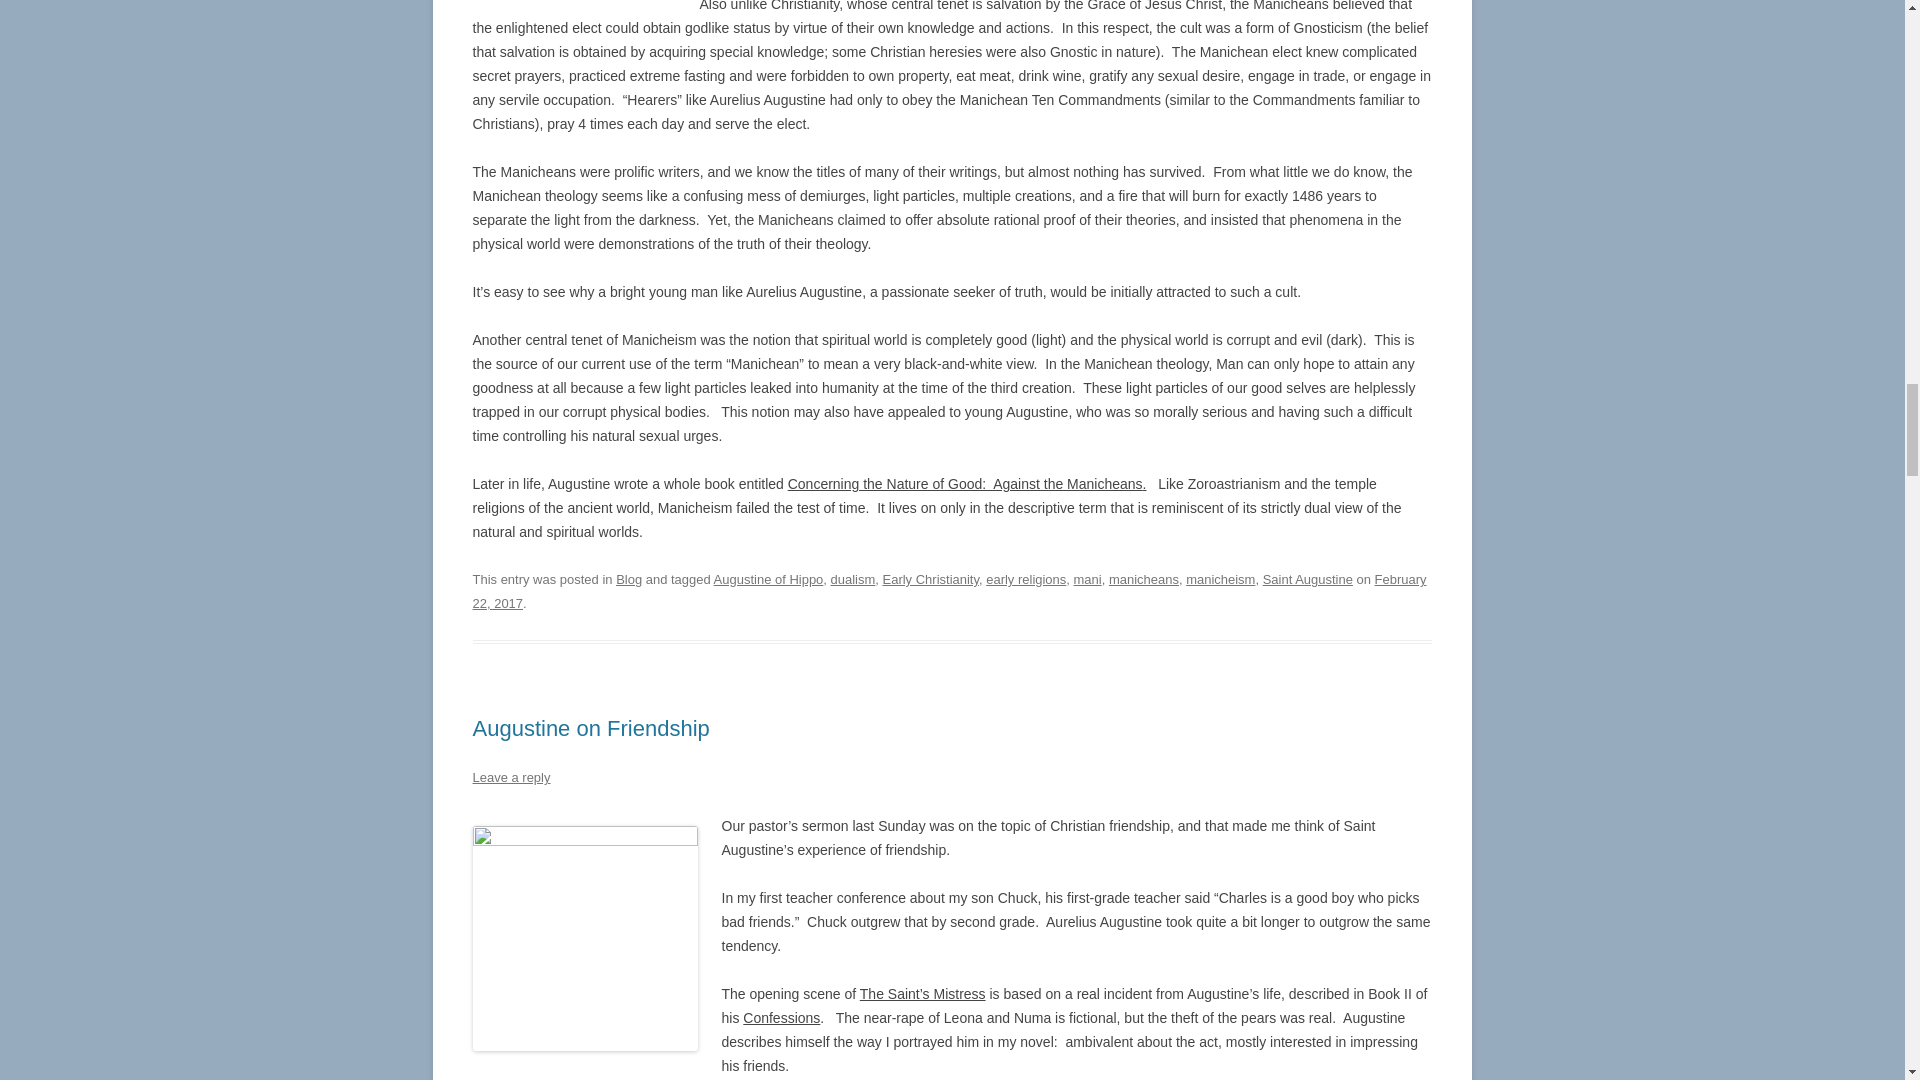 The width and height of the screenshot is (1920, 1080). I want to click on 12:05 pm, so click(949, 592).